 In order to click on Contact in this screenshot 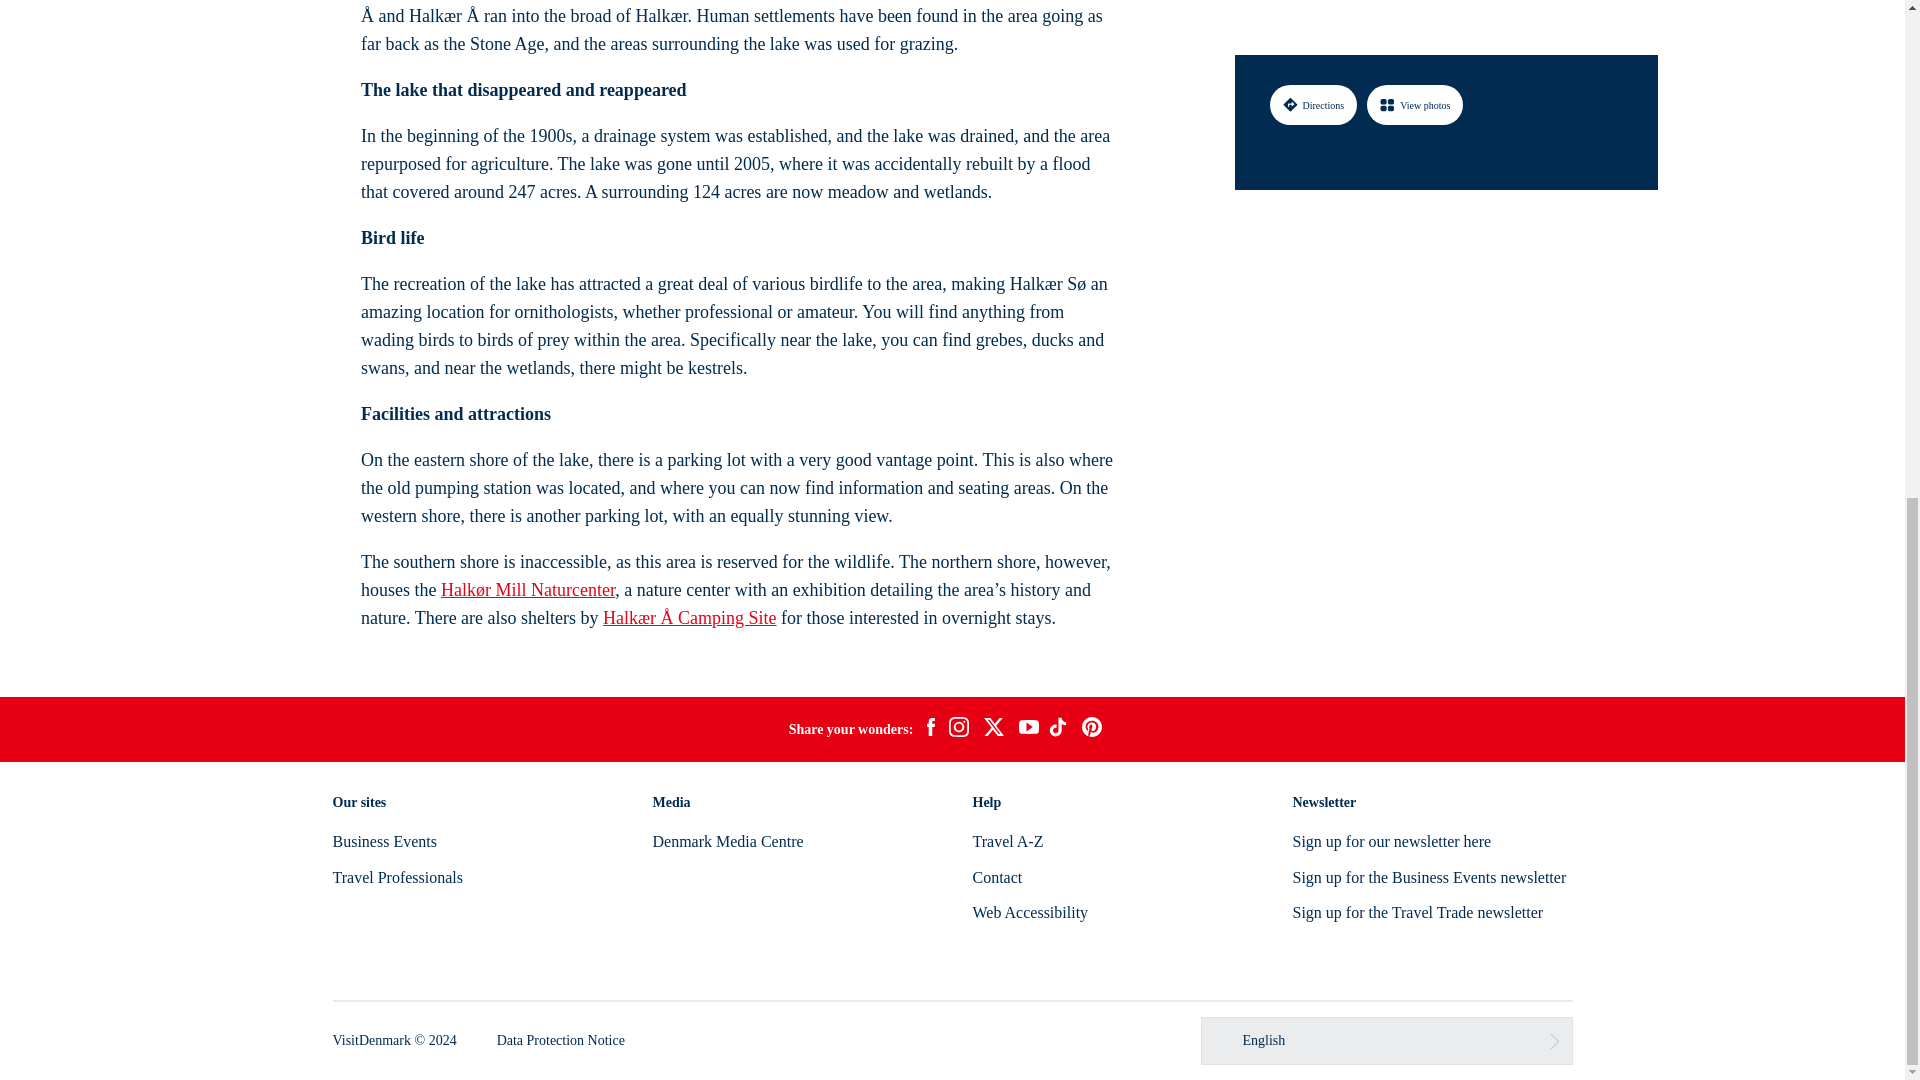, I will do `click(996, 877)`.